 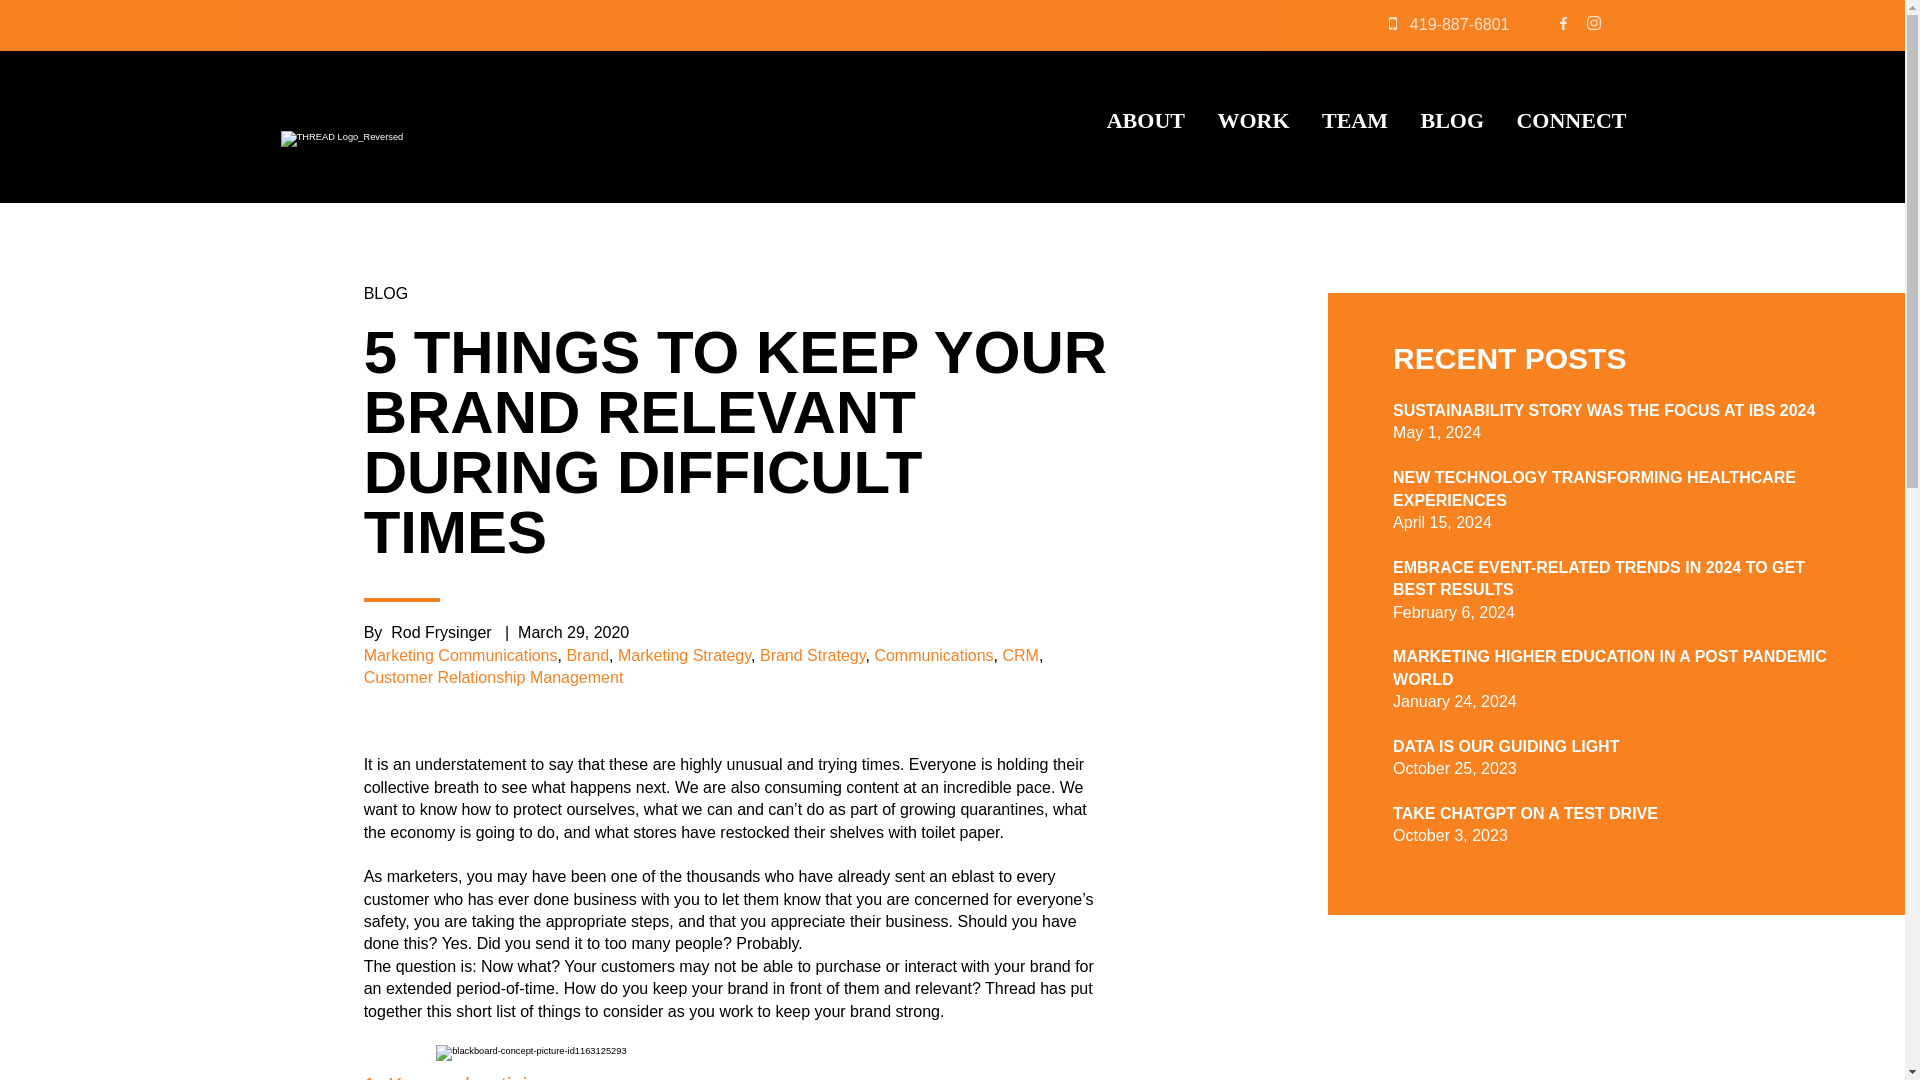 I want to click on BLOG, so click(x=1452, y=120).